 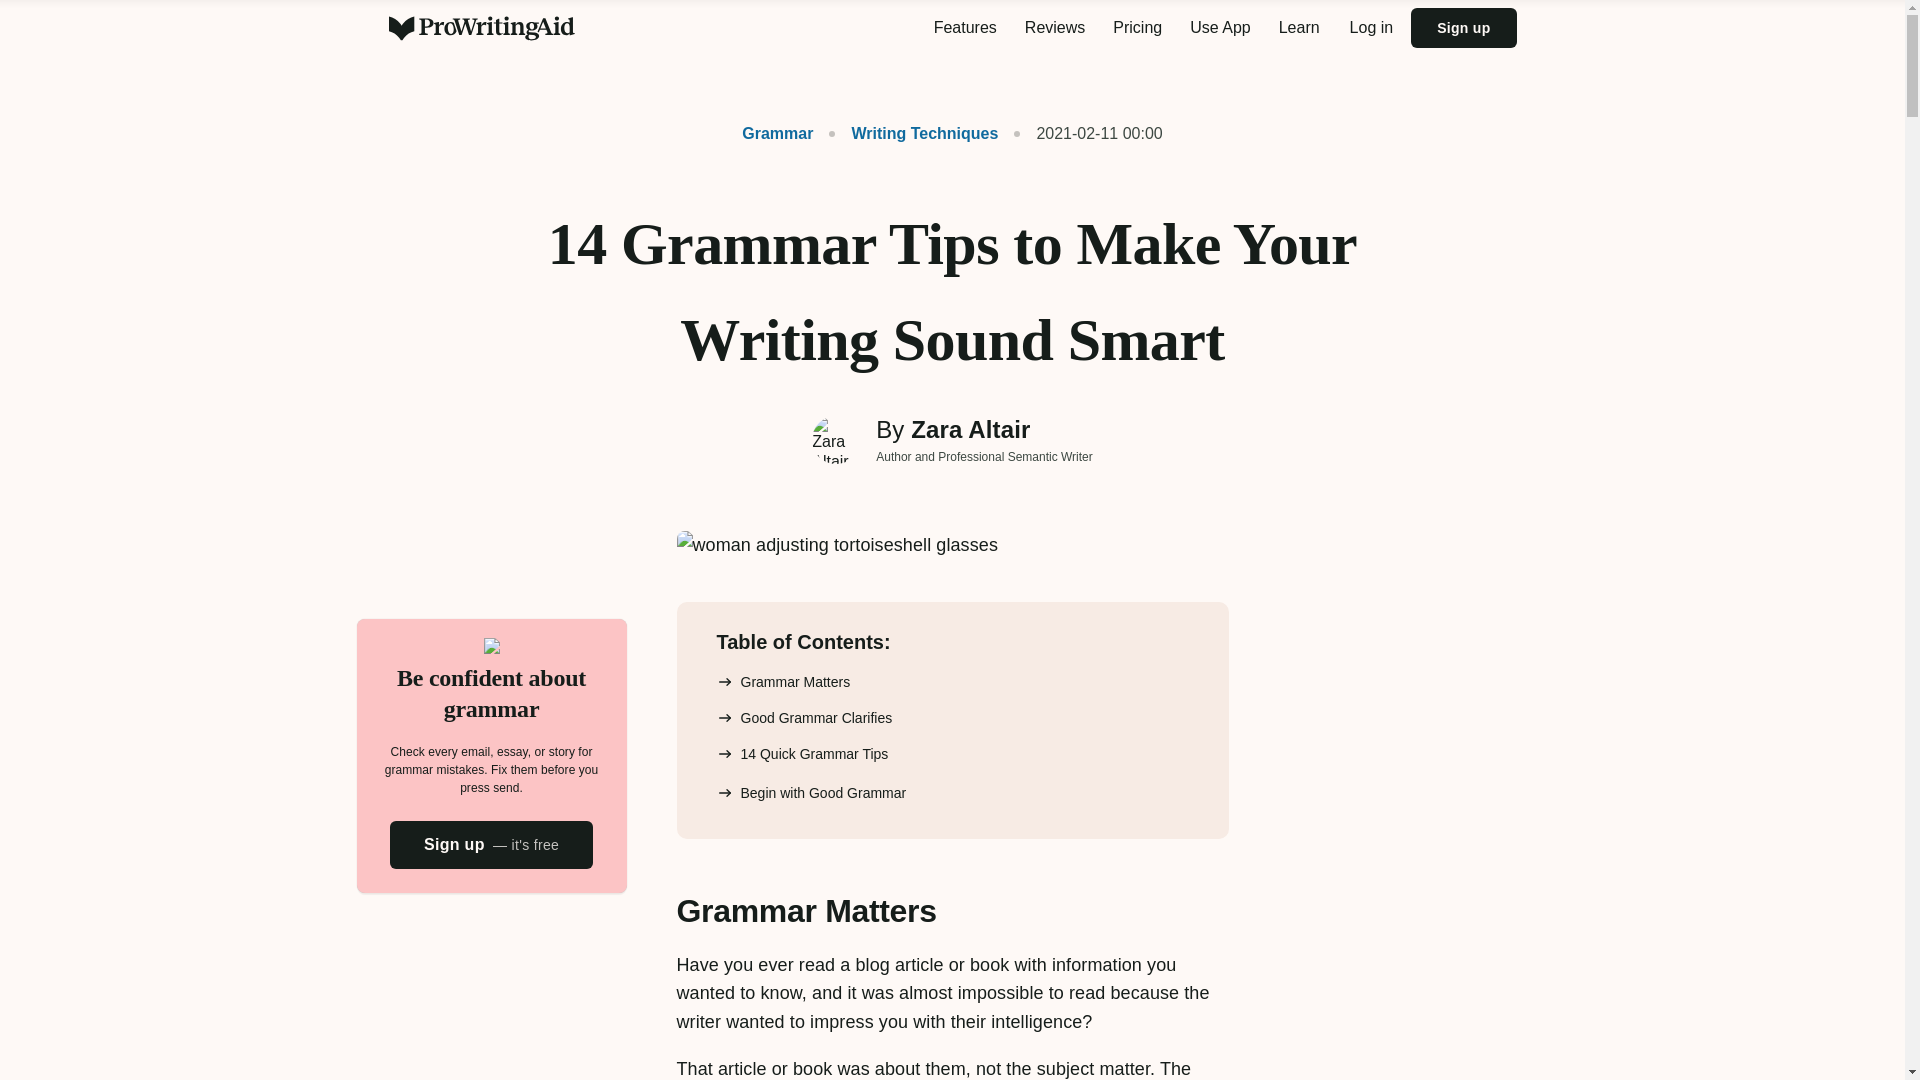 I want to click on Writing Techniques, so click(x=914, y=133).